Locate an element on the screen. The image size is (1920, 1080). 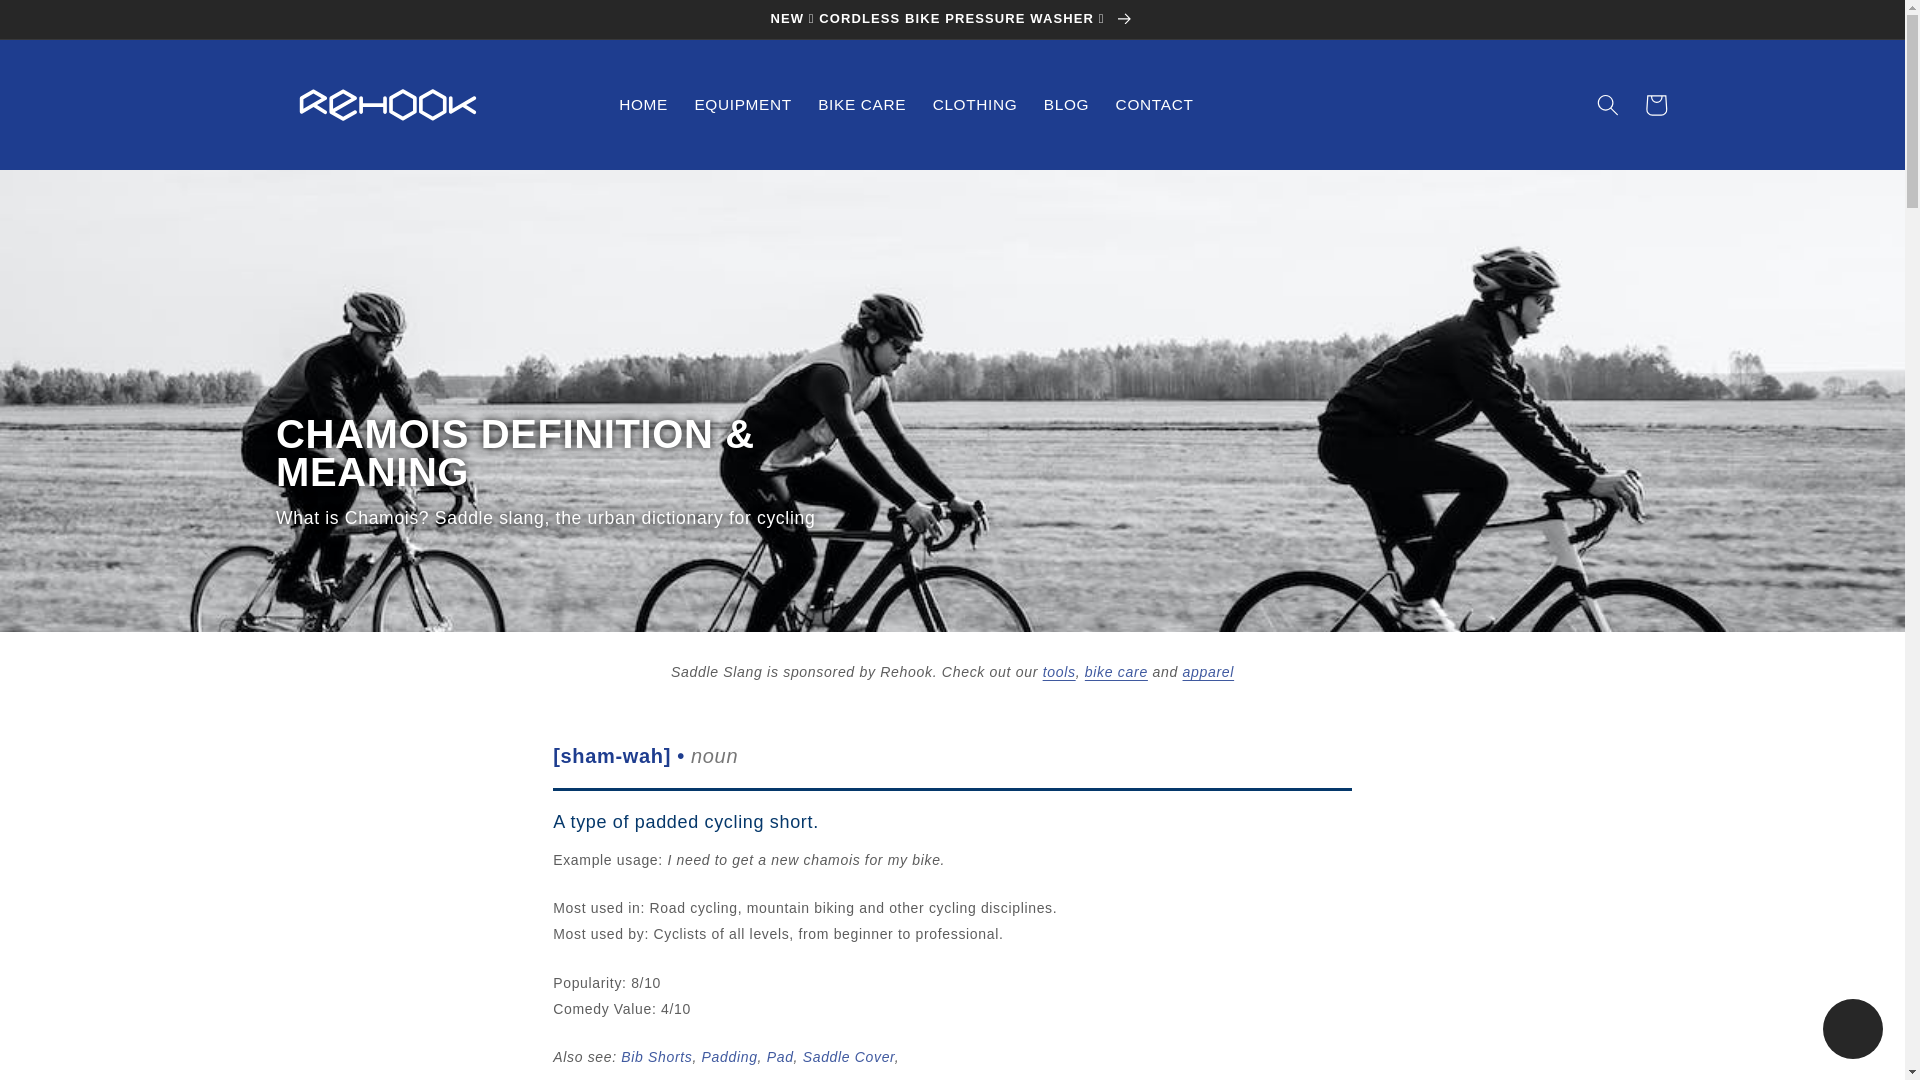
BIKE CARE is located at coordinates (862, 105).